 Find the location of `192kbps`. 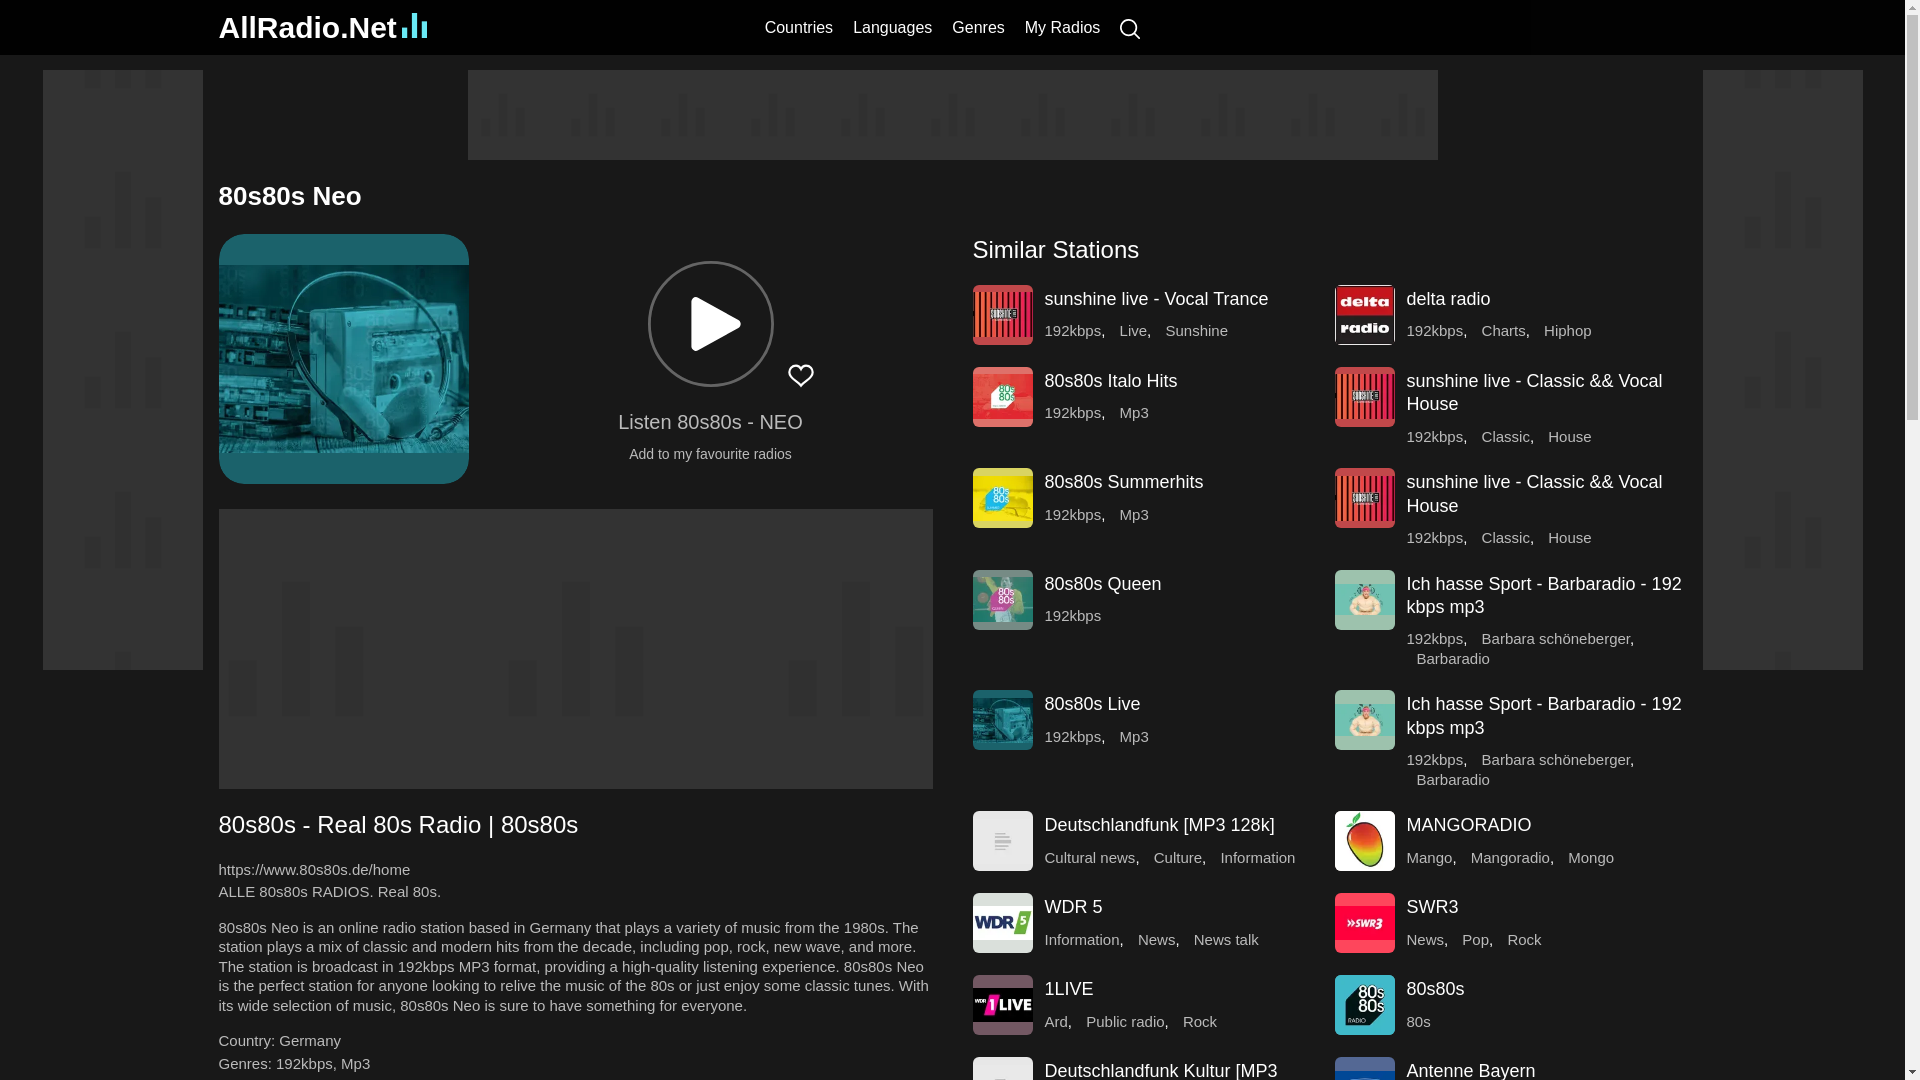

192kbps is located at coordinates (304, 1064).